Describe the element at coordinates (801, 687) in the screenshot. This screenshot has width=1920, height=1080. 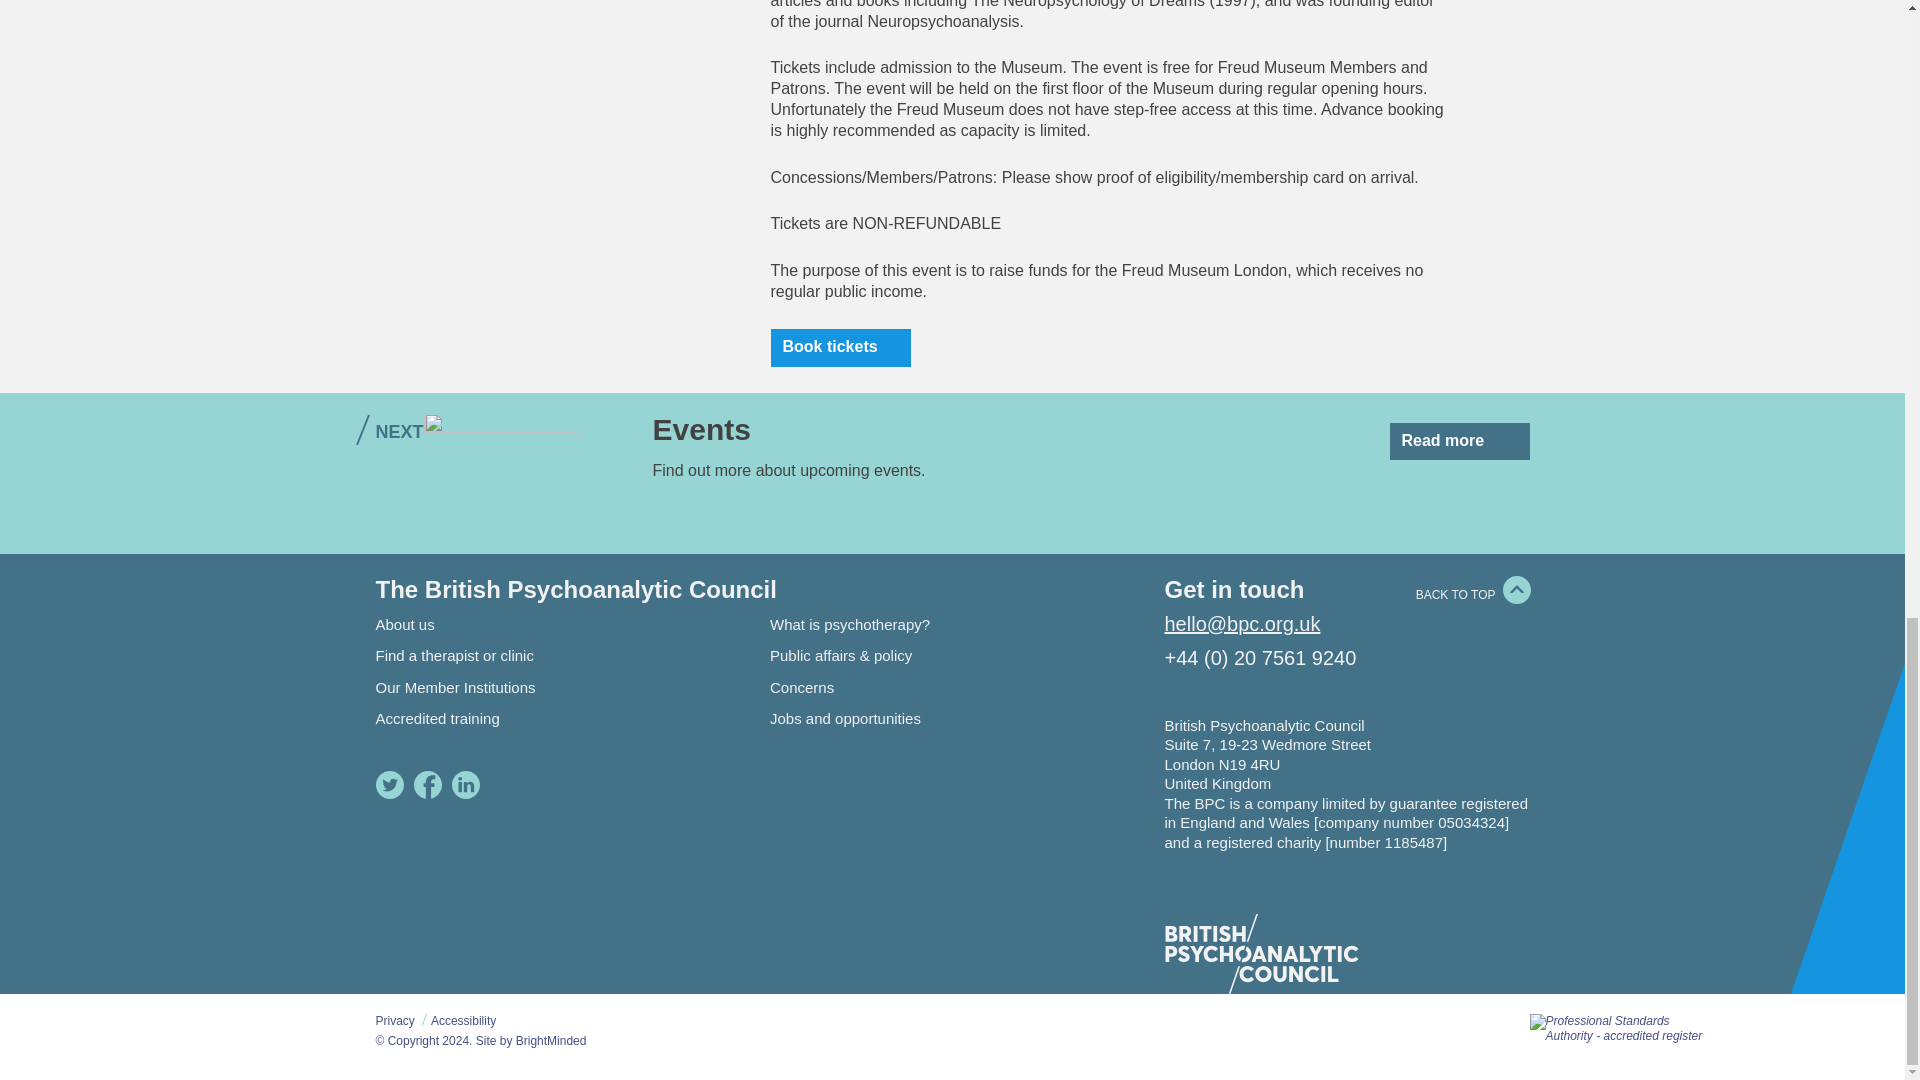
I see `Concerns` at that location.